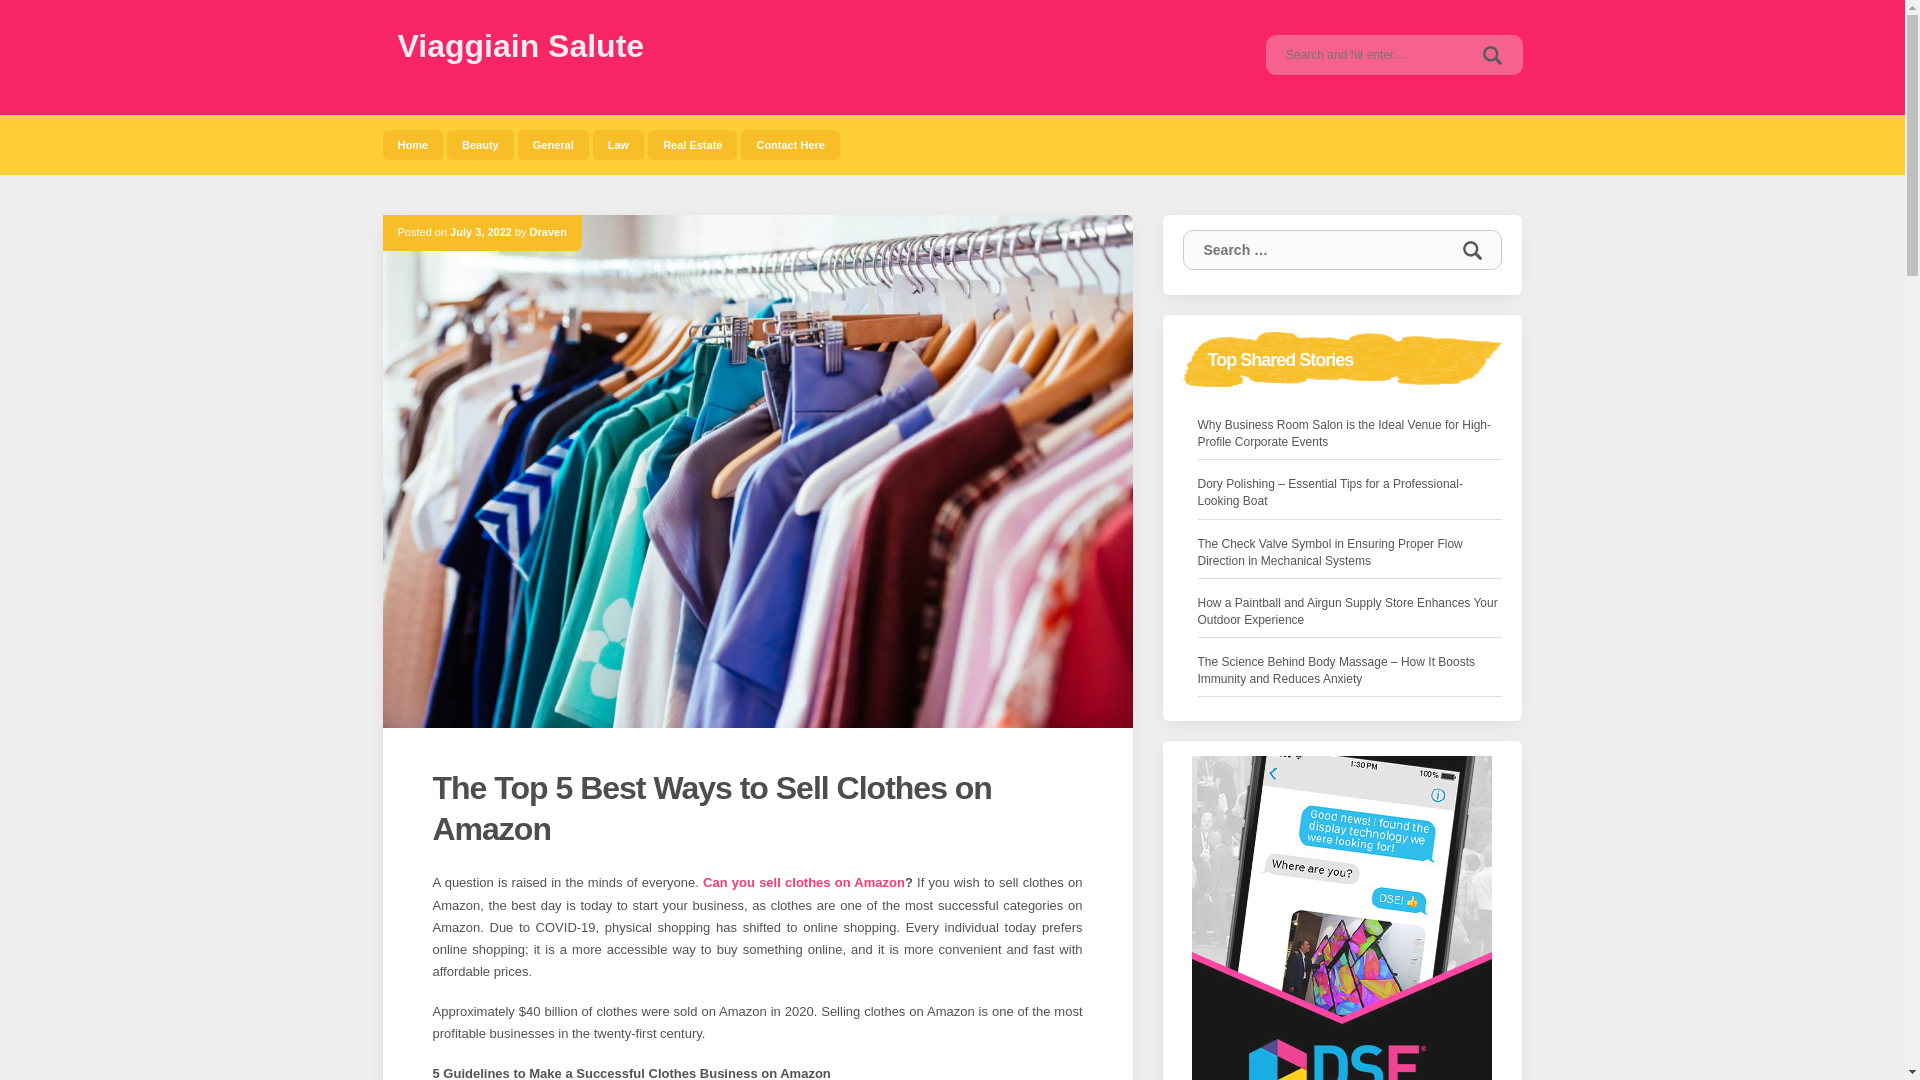  Describe the element at coordinates (1471, 250) in the screenshot. I see `Search` at that location.